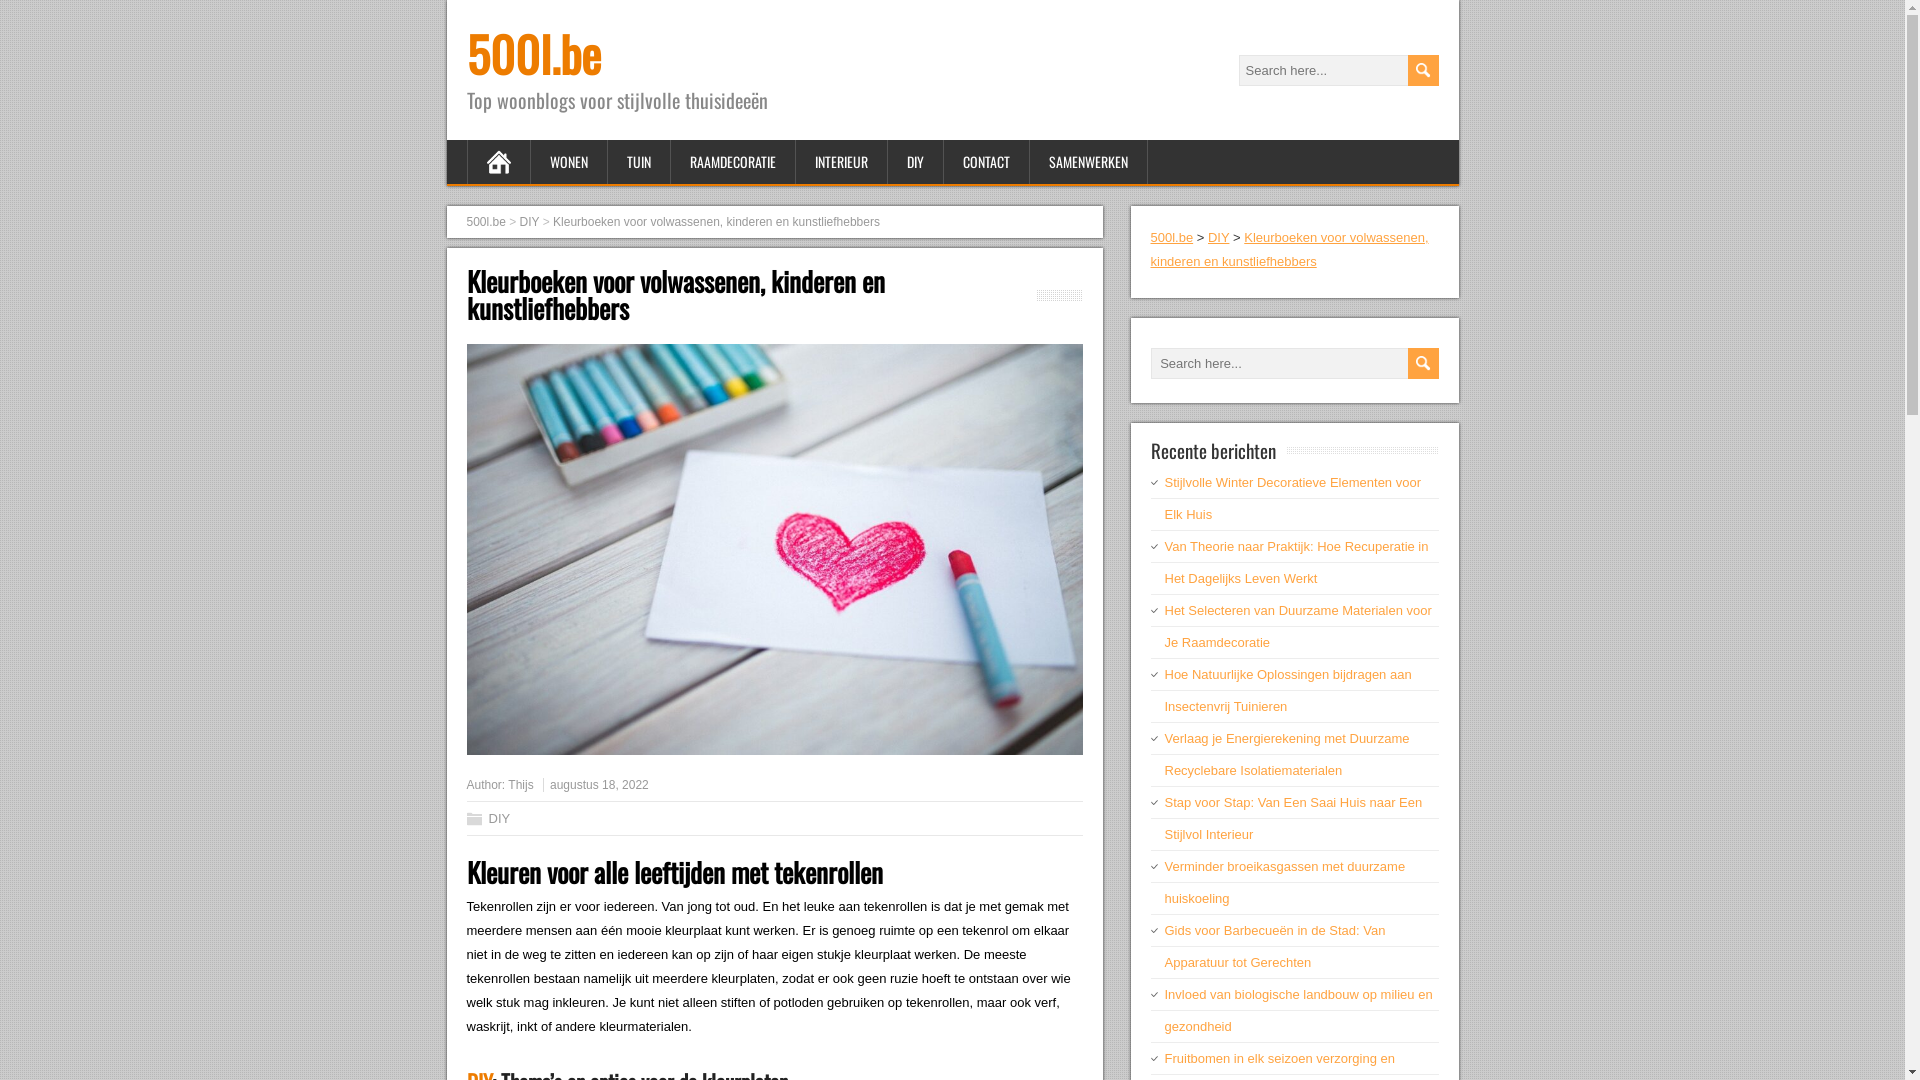 The image size is (1920, 1080). What do you see at coordinates (842, 162) in the screenshot?
I see `INTERIEUR` at bounding box center [842, 162].